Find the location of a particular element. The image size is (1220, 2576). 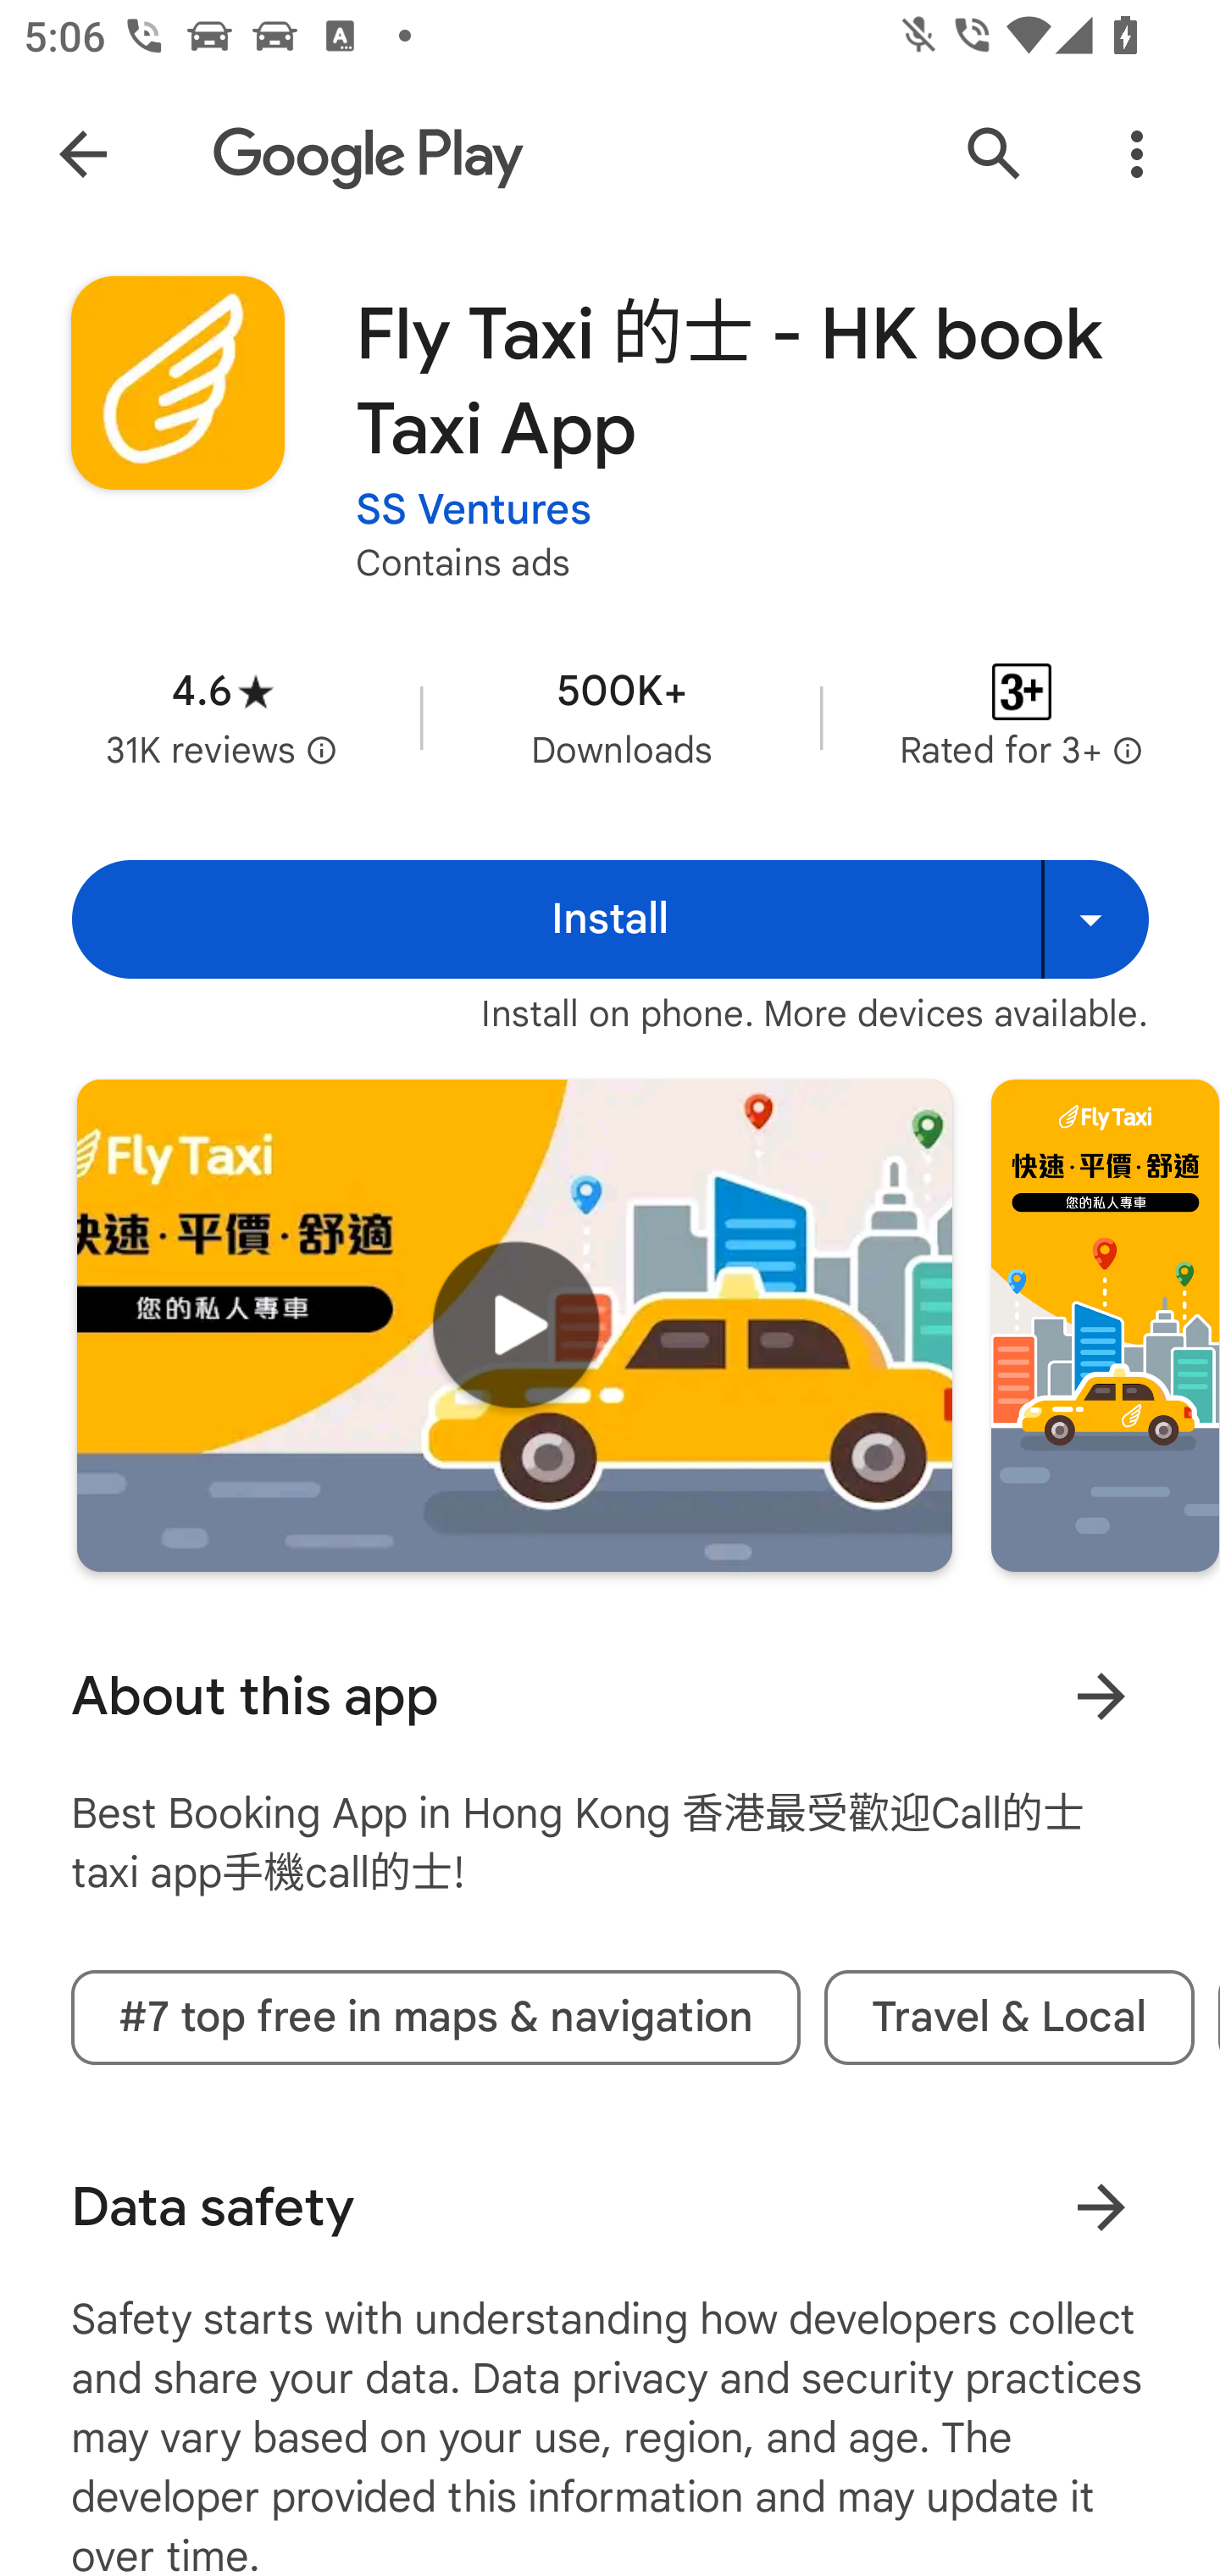

Learn more About this app is located at coordinates (1101, 1696).